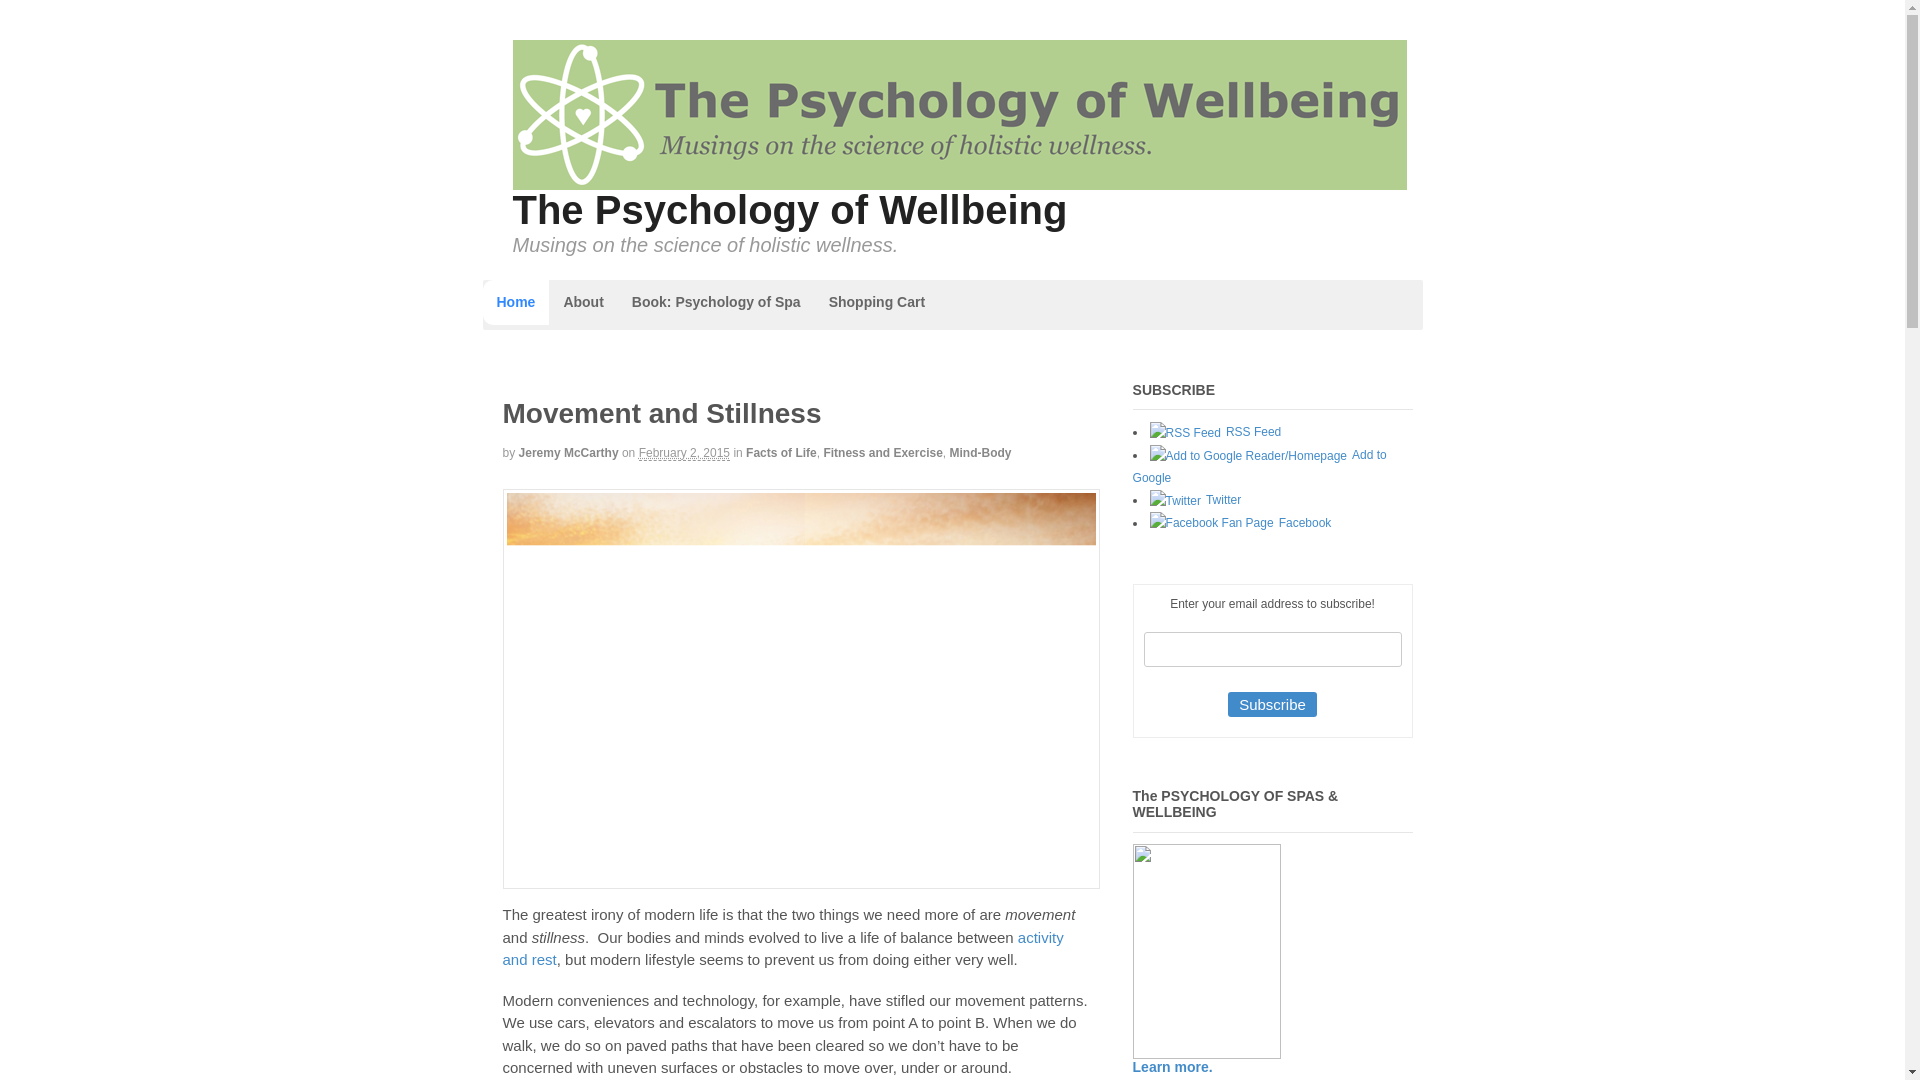 This screenshot has height=1080, width=1920. I want to click on Mind-Body, so click(980, 453).